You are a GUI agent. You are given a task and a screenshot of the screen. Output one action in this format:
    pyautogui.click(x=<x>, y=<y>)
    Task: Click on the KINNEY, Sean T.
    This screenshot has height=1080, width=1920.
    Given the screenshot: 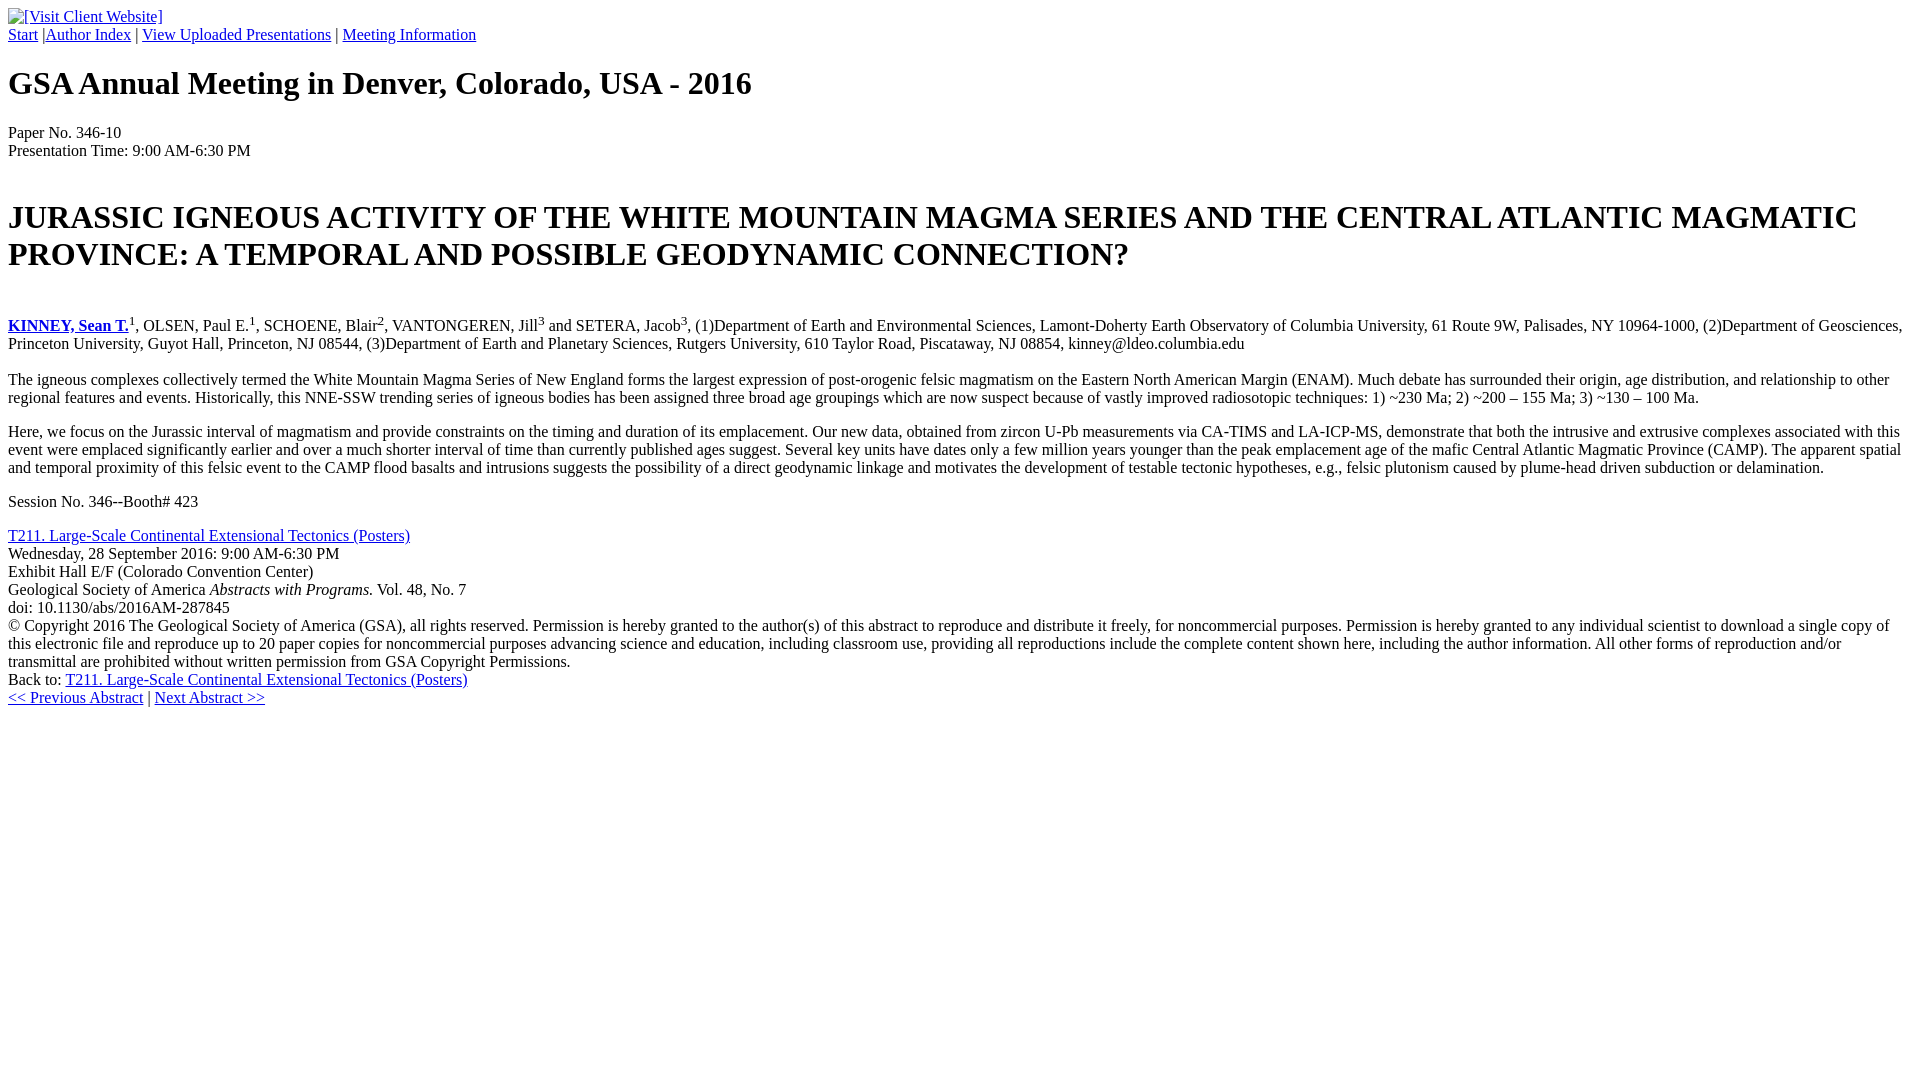 What is the action you would take?
    pyautogui.click(x=68, y=325)
    